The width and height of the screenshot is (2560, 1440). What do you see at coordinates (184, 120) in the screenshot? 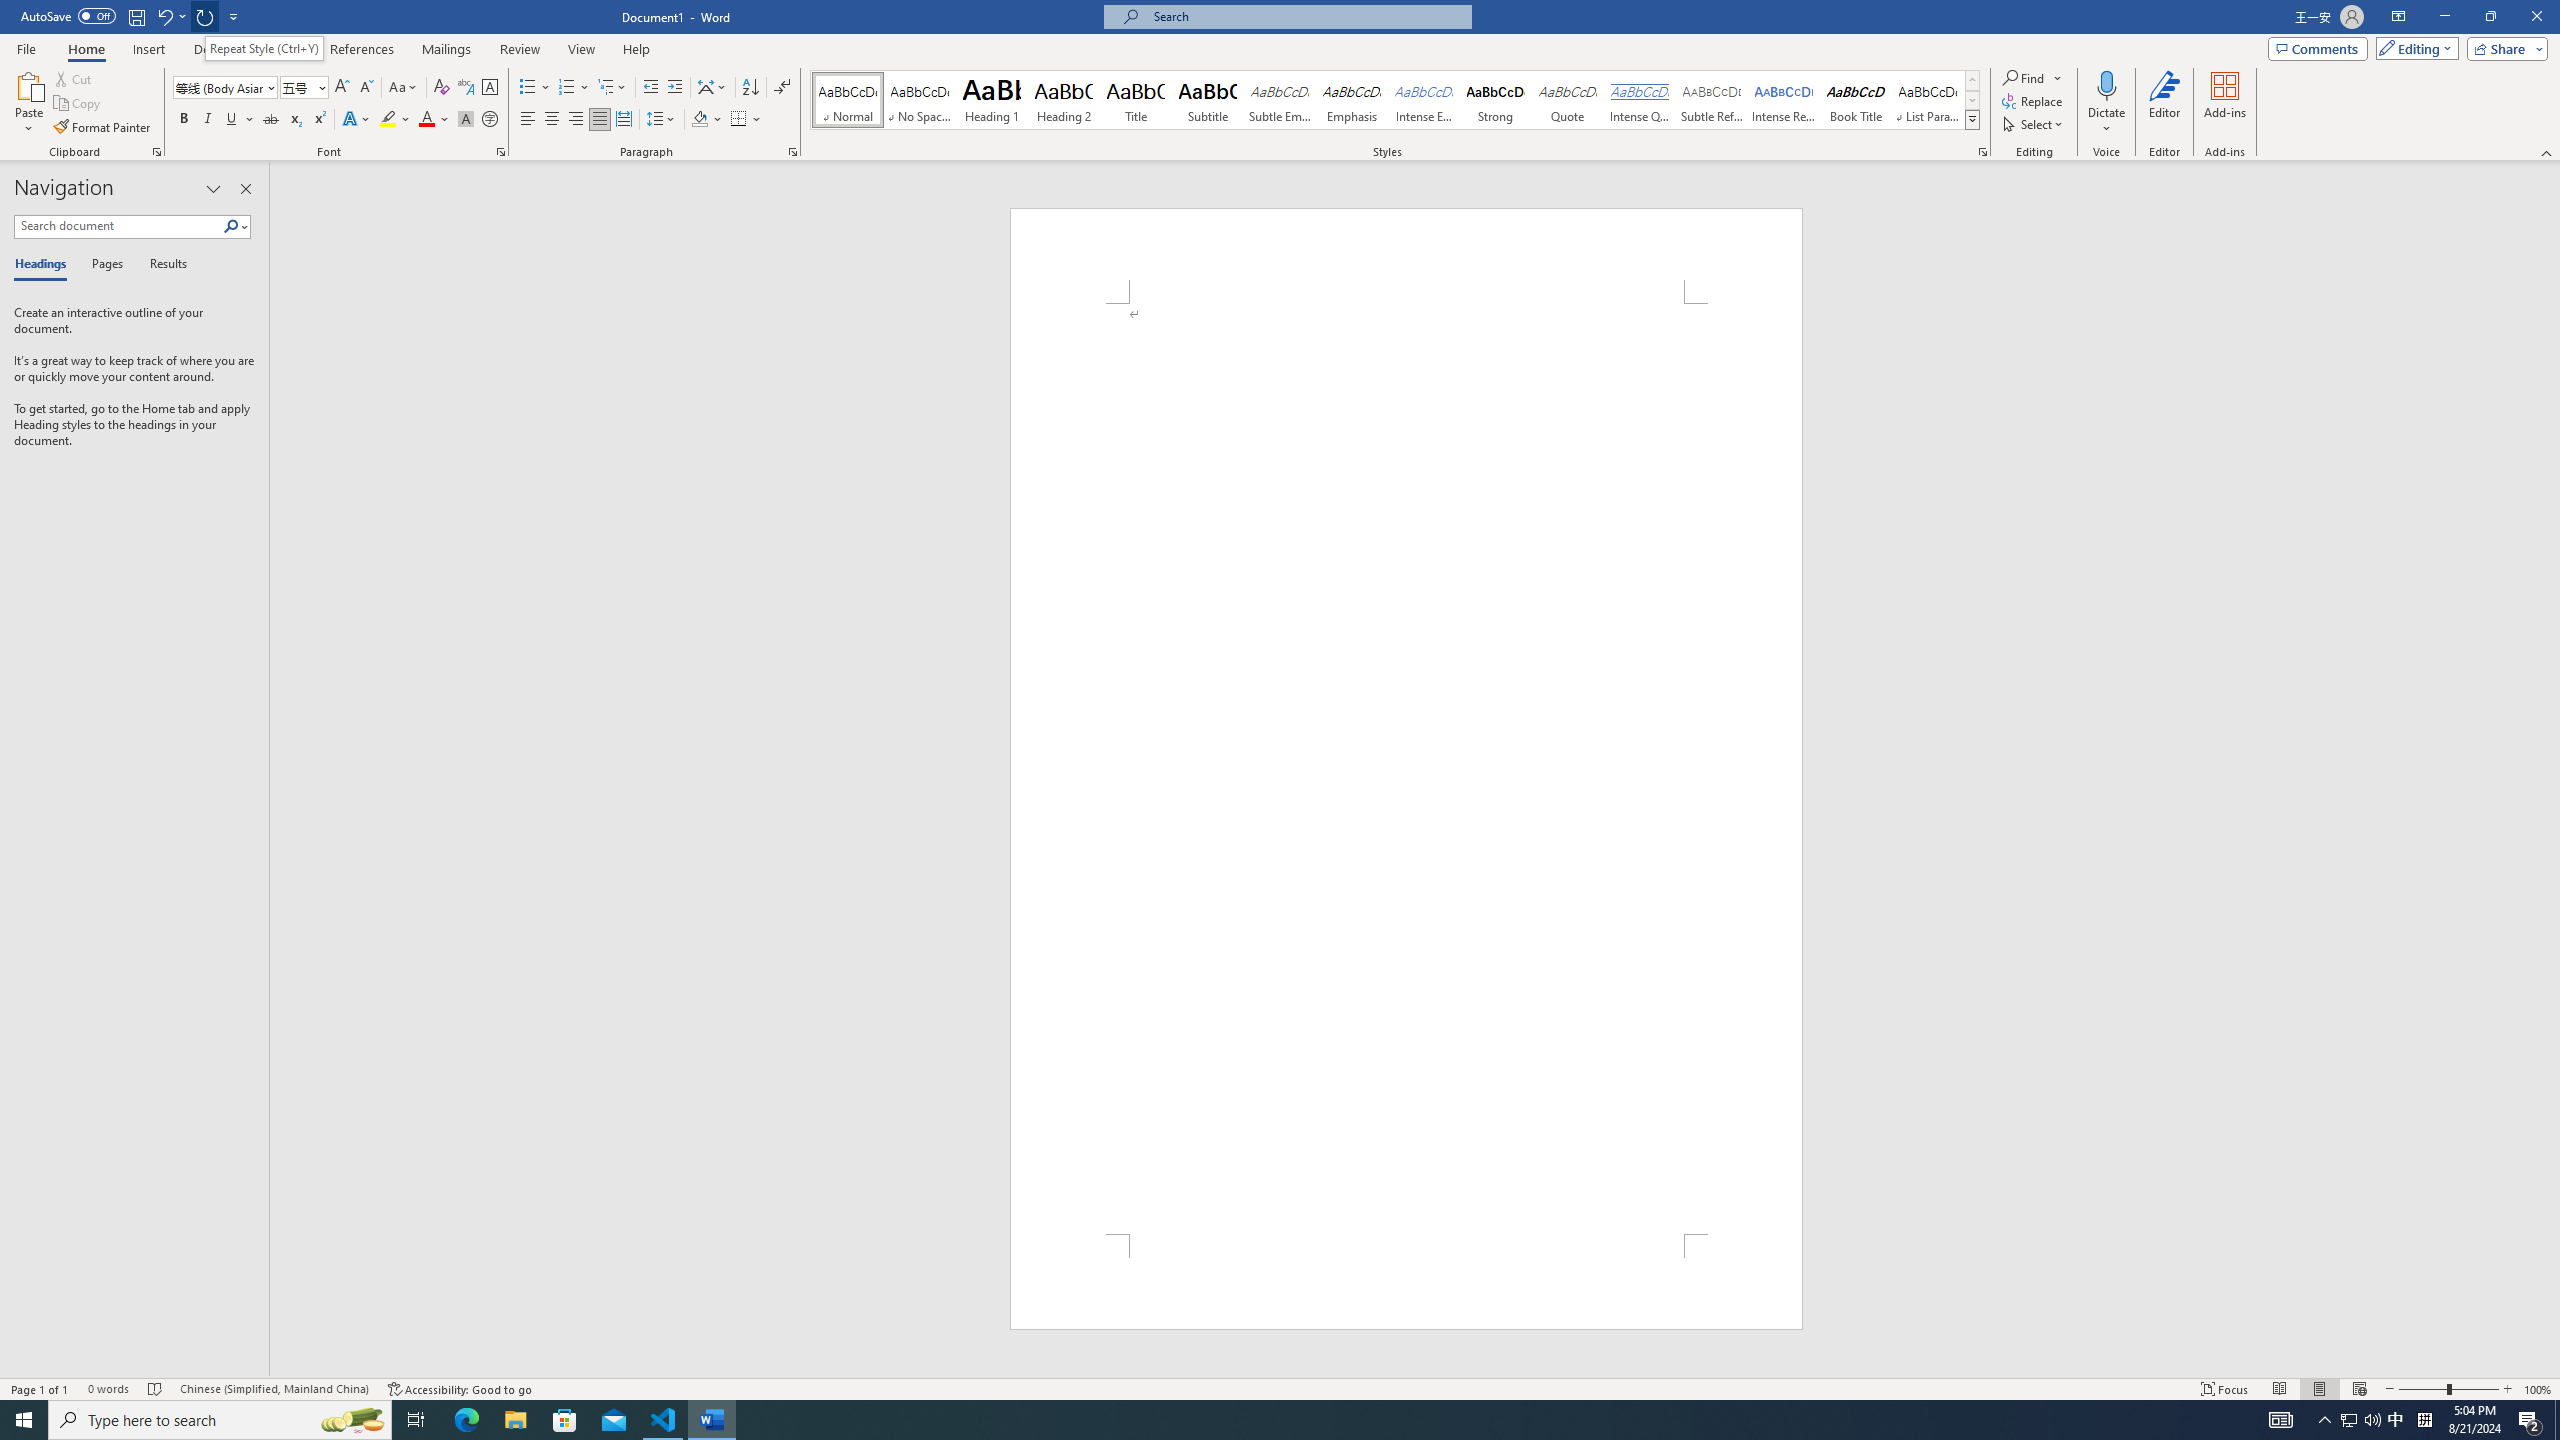
I see `Bold` at bounding box center [184, 120].